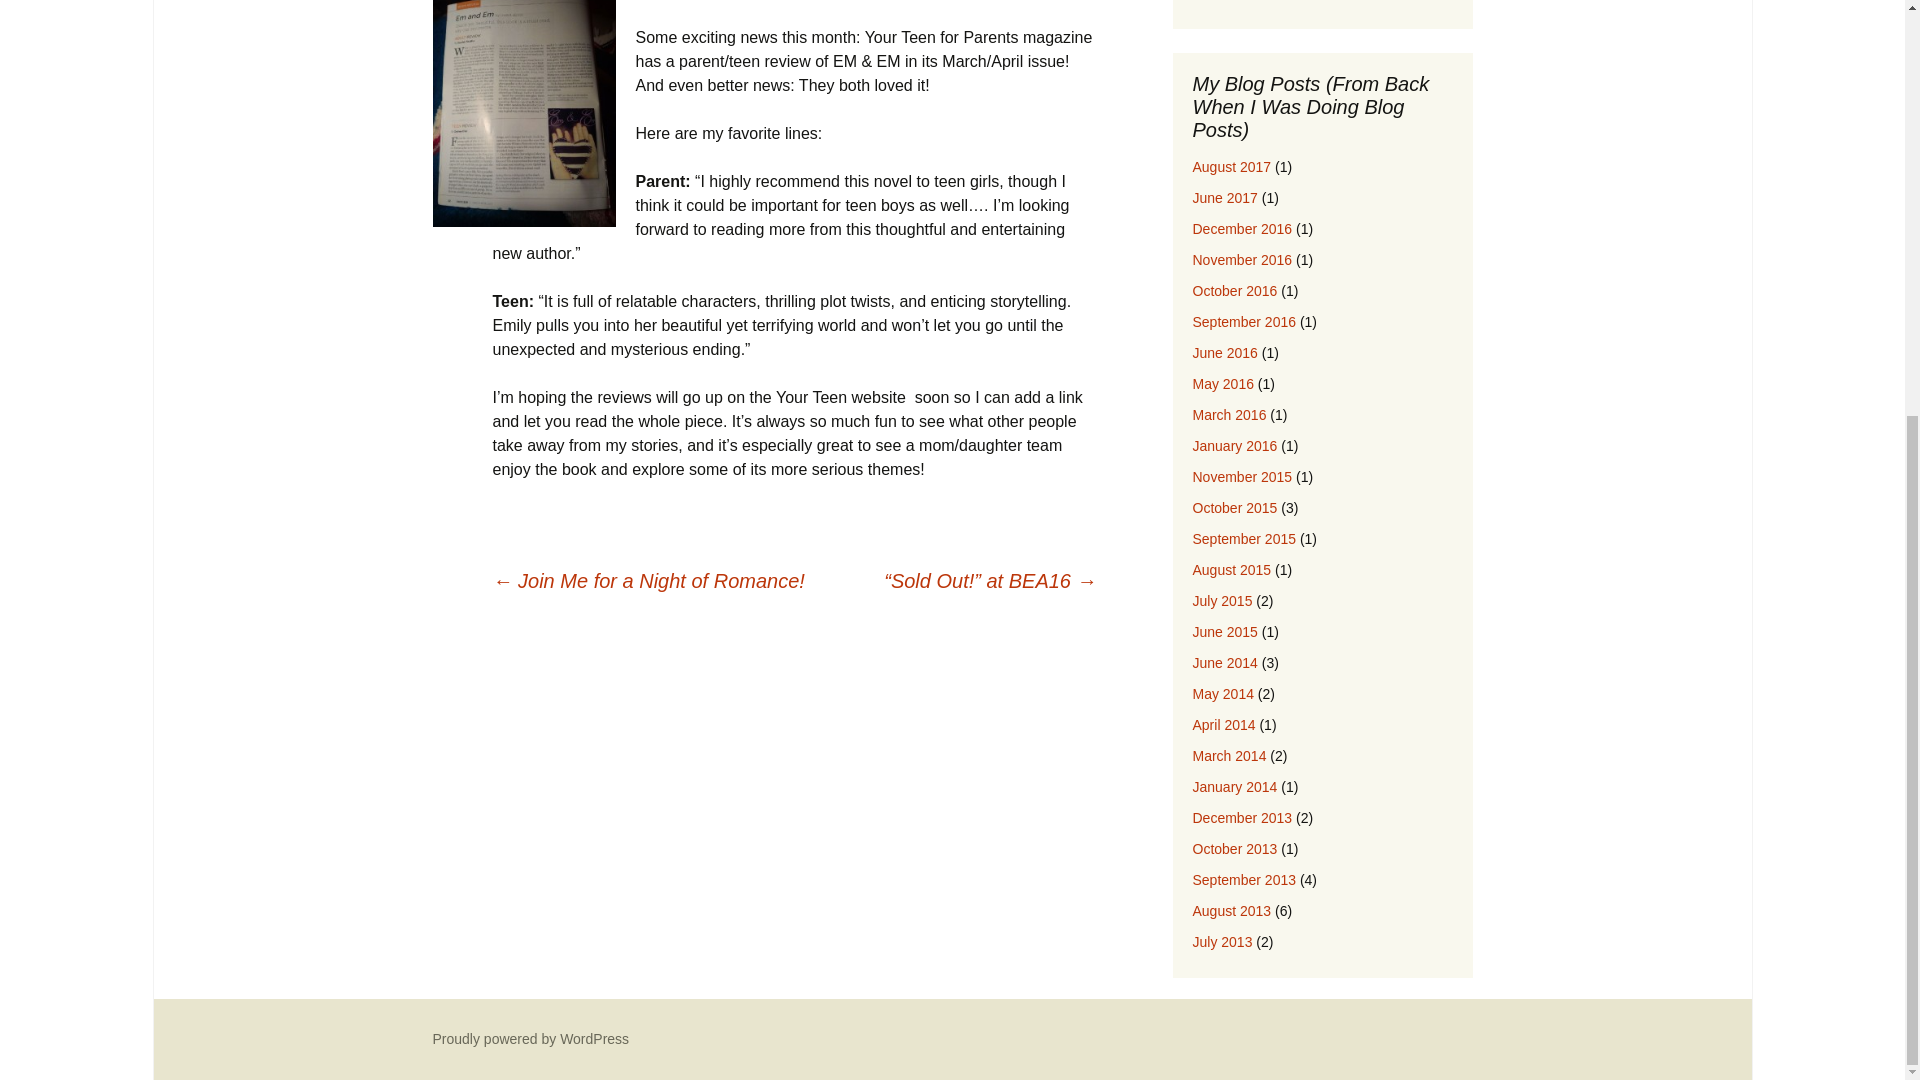 This screenshot has height=1080, width=1920. What do you see at coordinates (1224, 352) in the screenshot?
I see `June 2016` at bounding box center [1224, 352].